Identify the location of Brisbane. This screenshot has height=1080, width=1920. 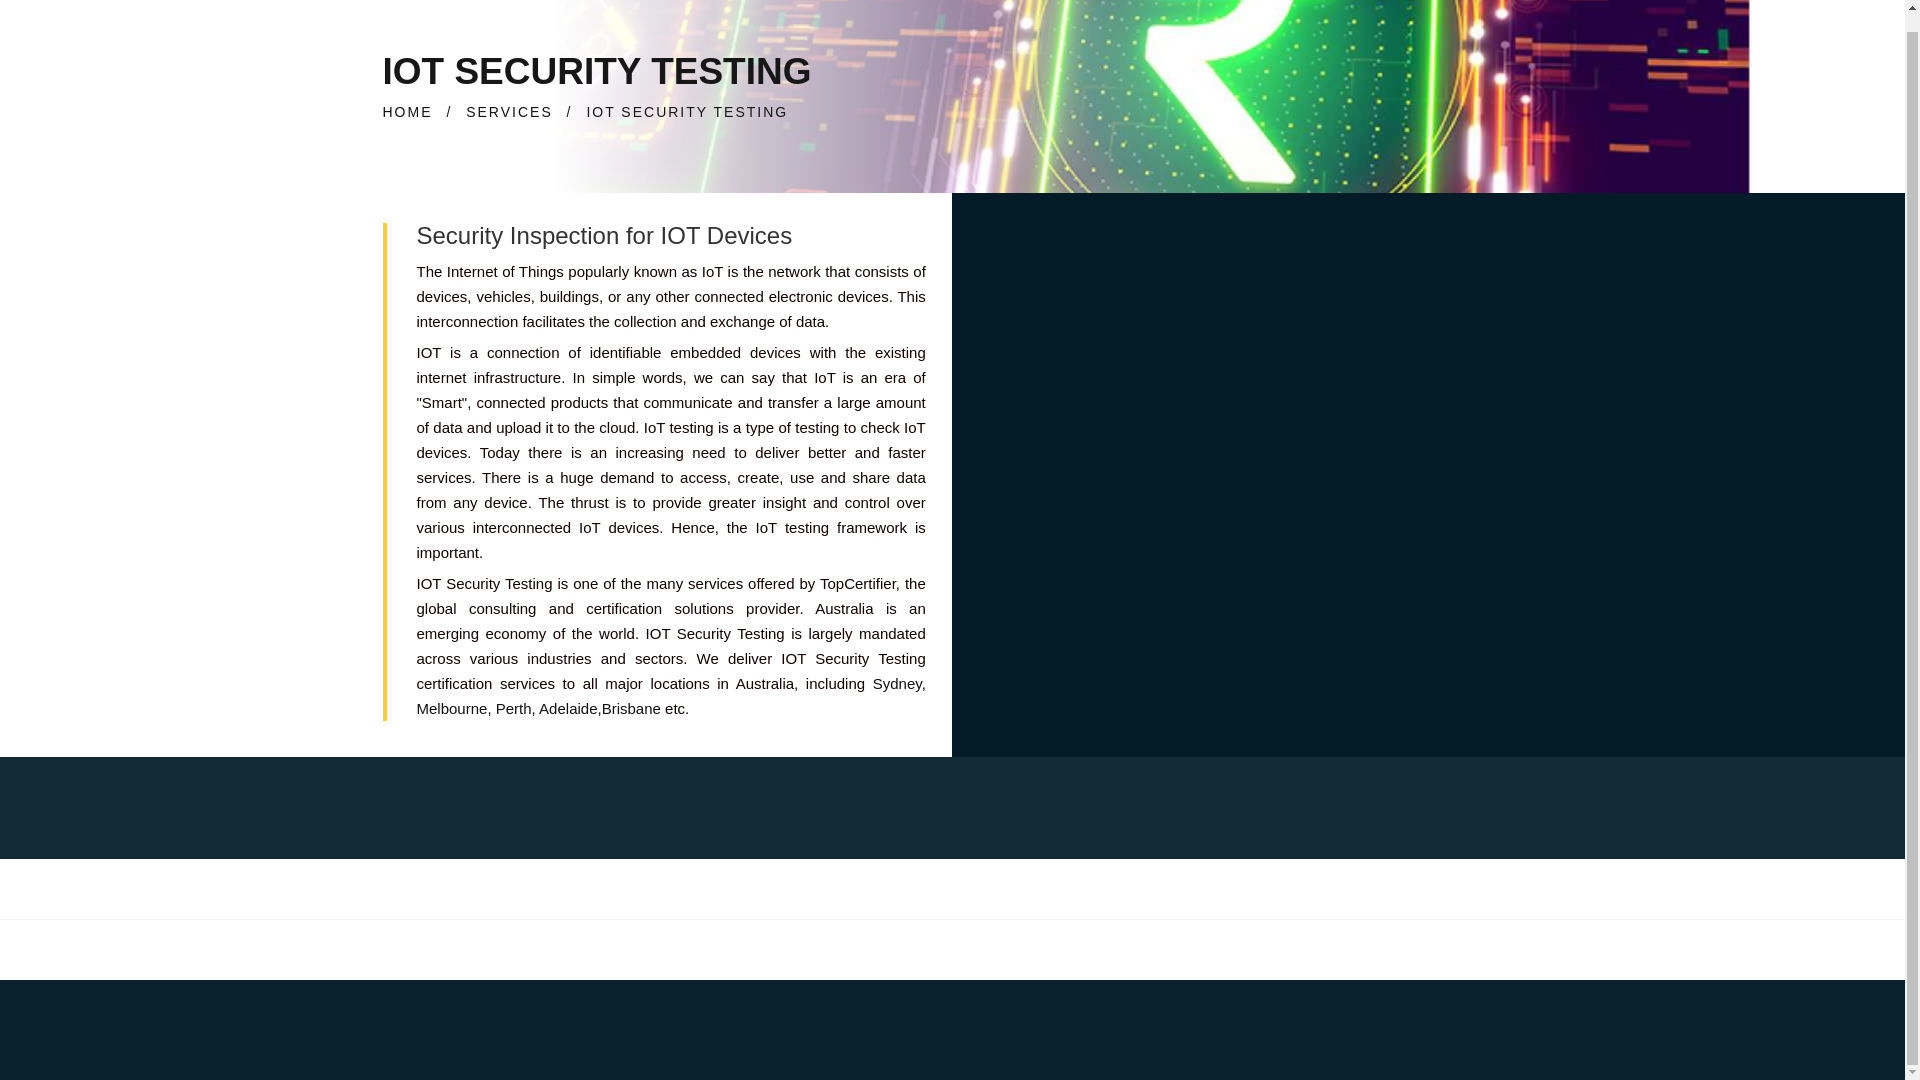
(631, 708).